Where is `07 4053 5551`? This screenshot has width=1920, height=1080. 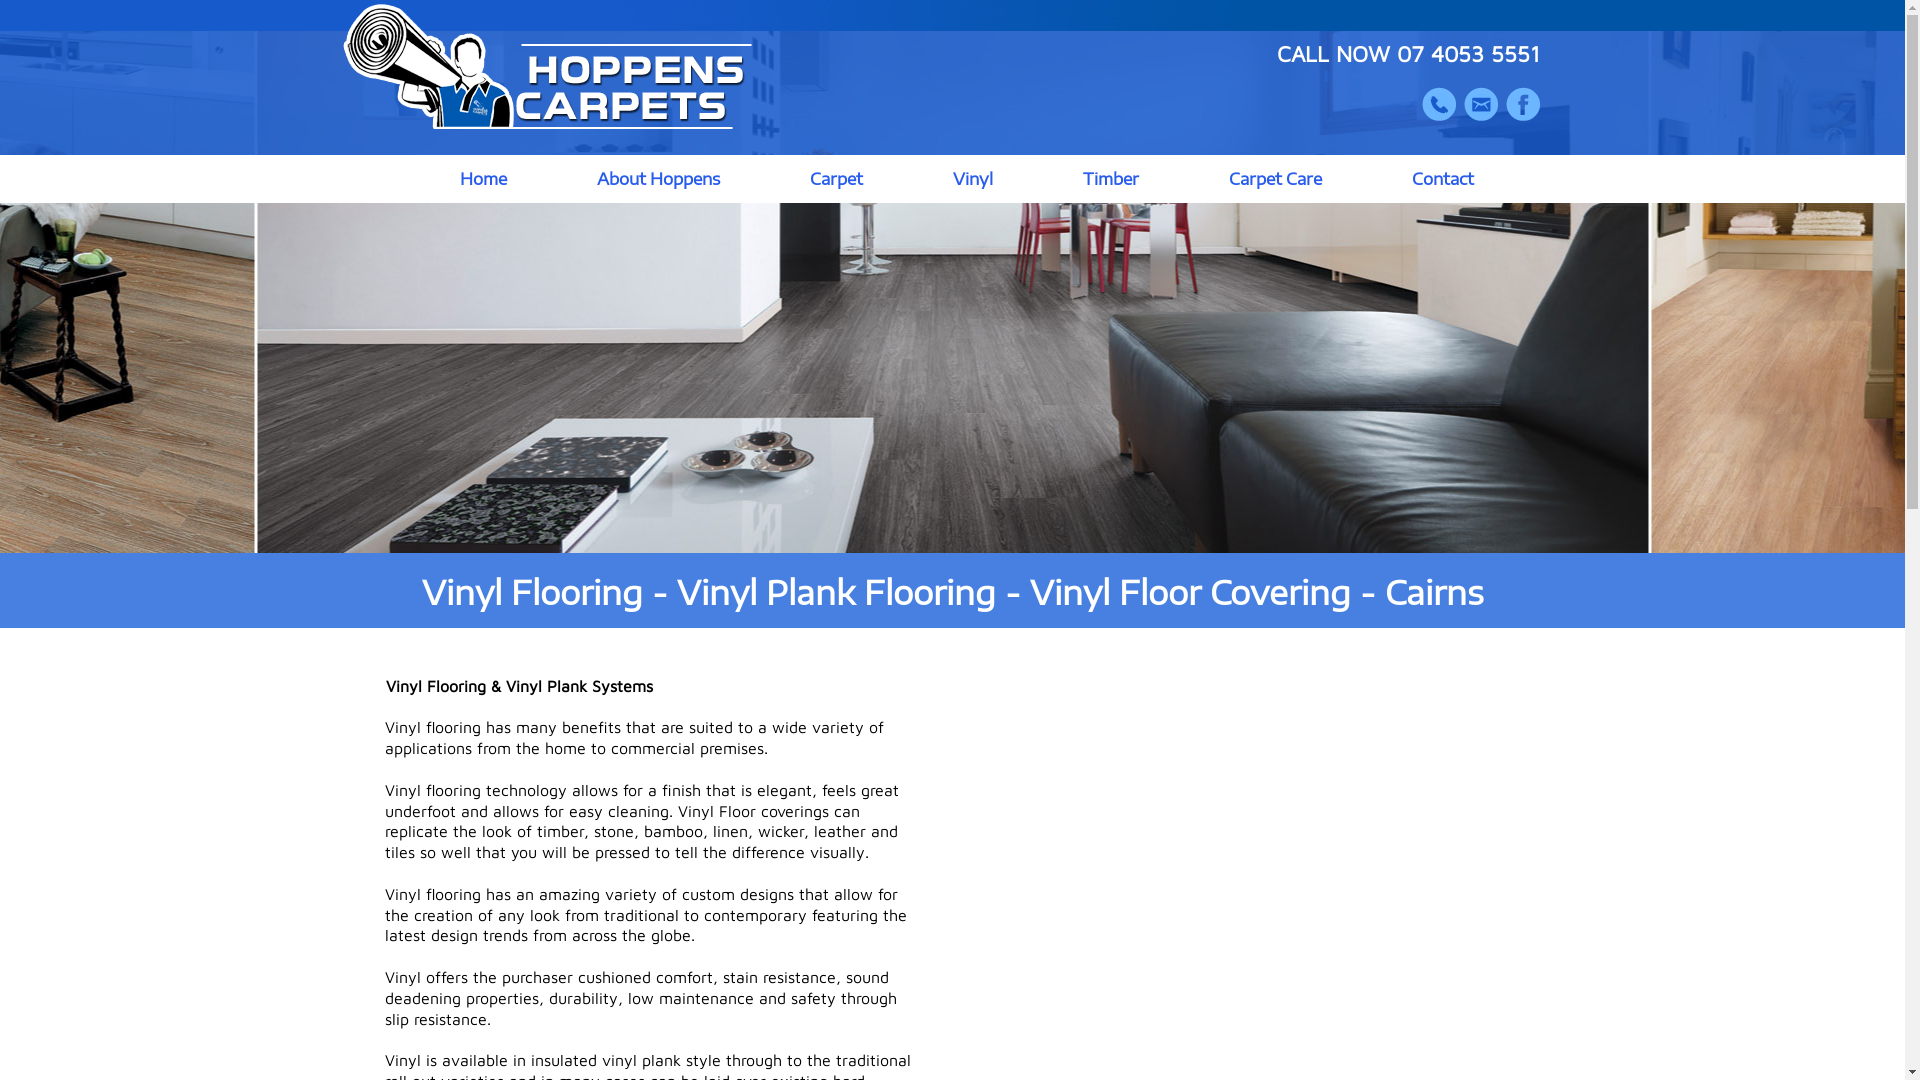 07 4053 5551 is located at coordinates (1468, 54).